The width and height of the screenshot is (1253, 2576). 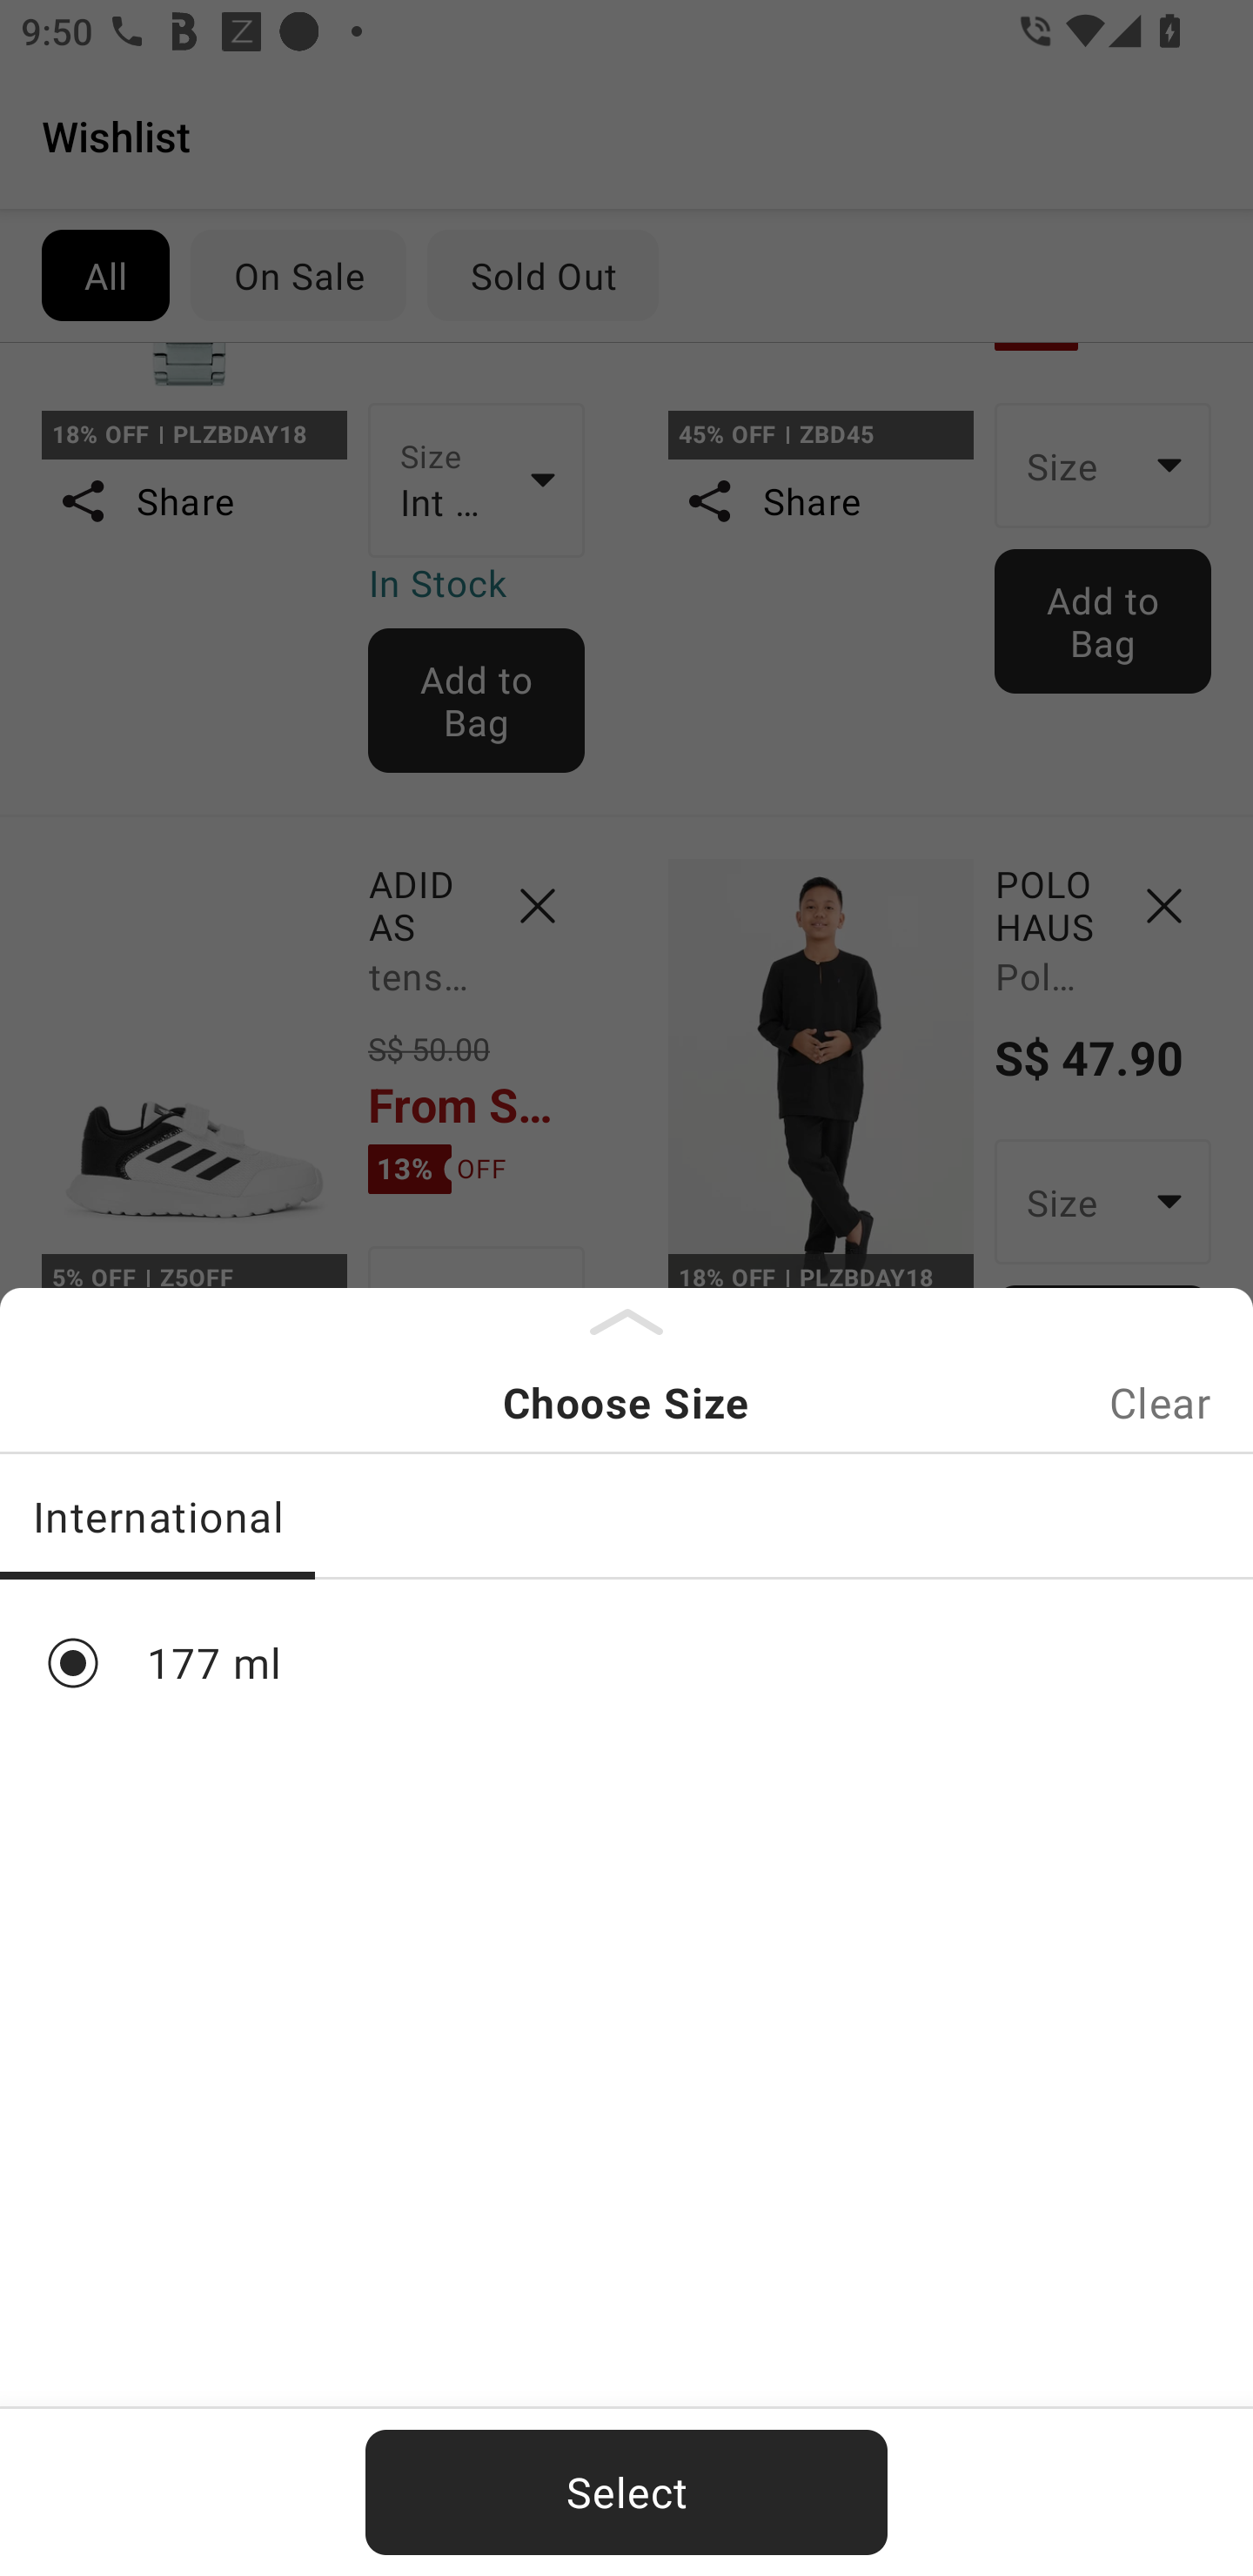 I want to click on 177 ml, so click(x=626, y=1662).